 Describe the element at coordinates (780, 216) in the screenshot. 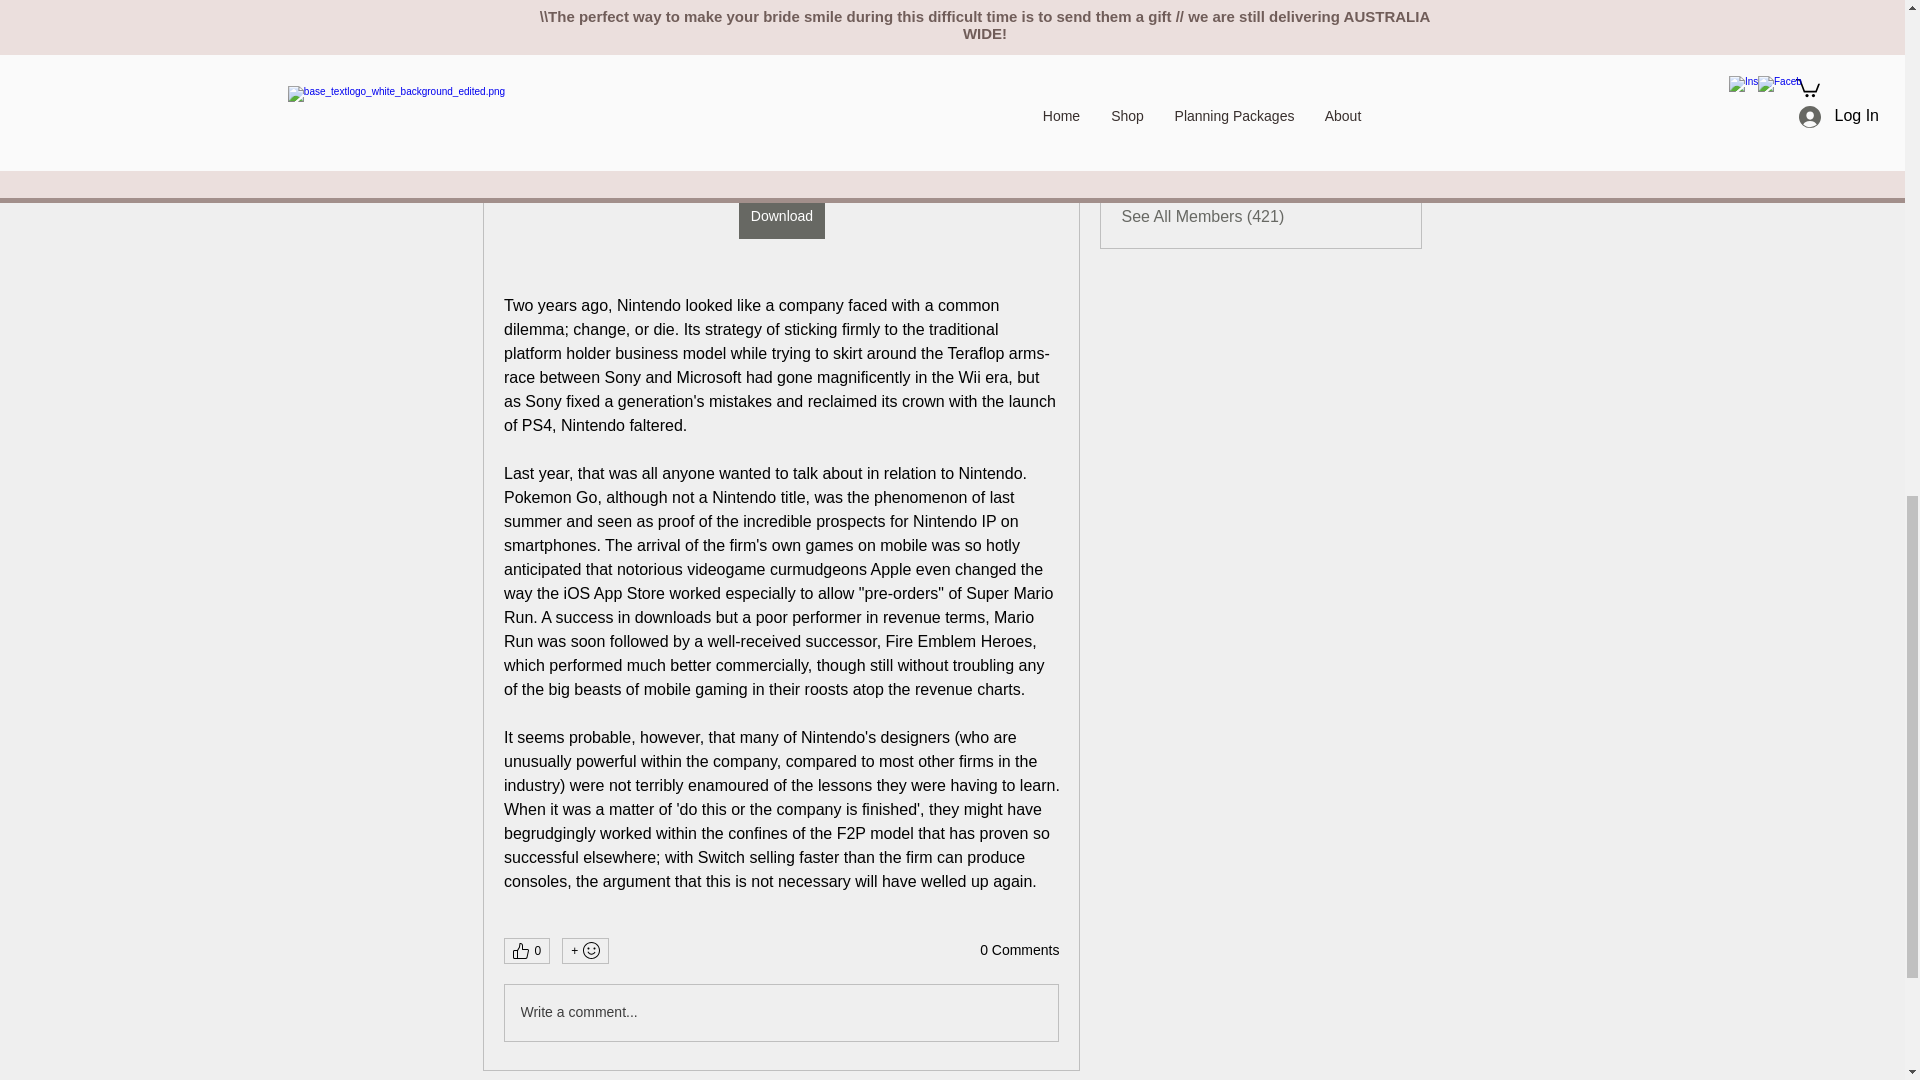

I see `Download` at that location.